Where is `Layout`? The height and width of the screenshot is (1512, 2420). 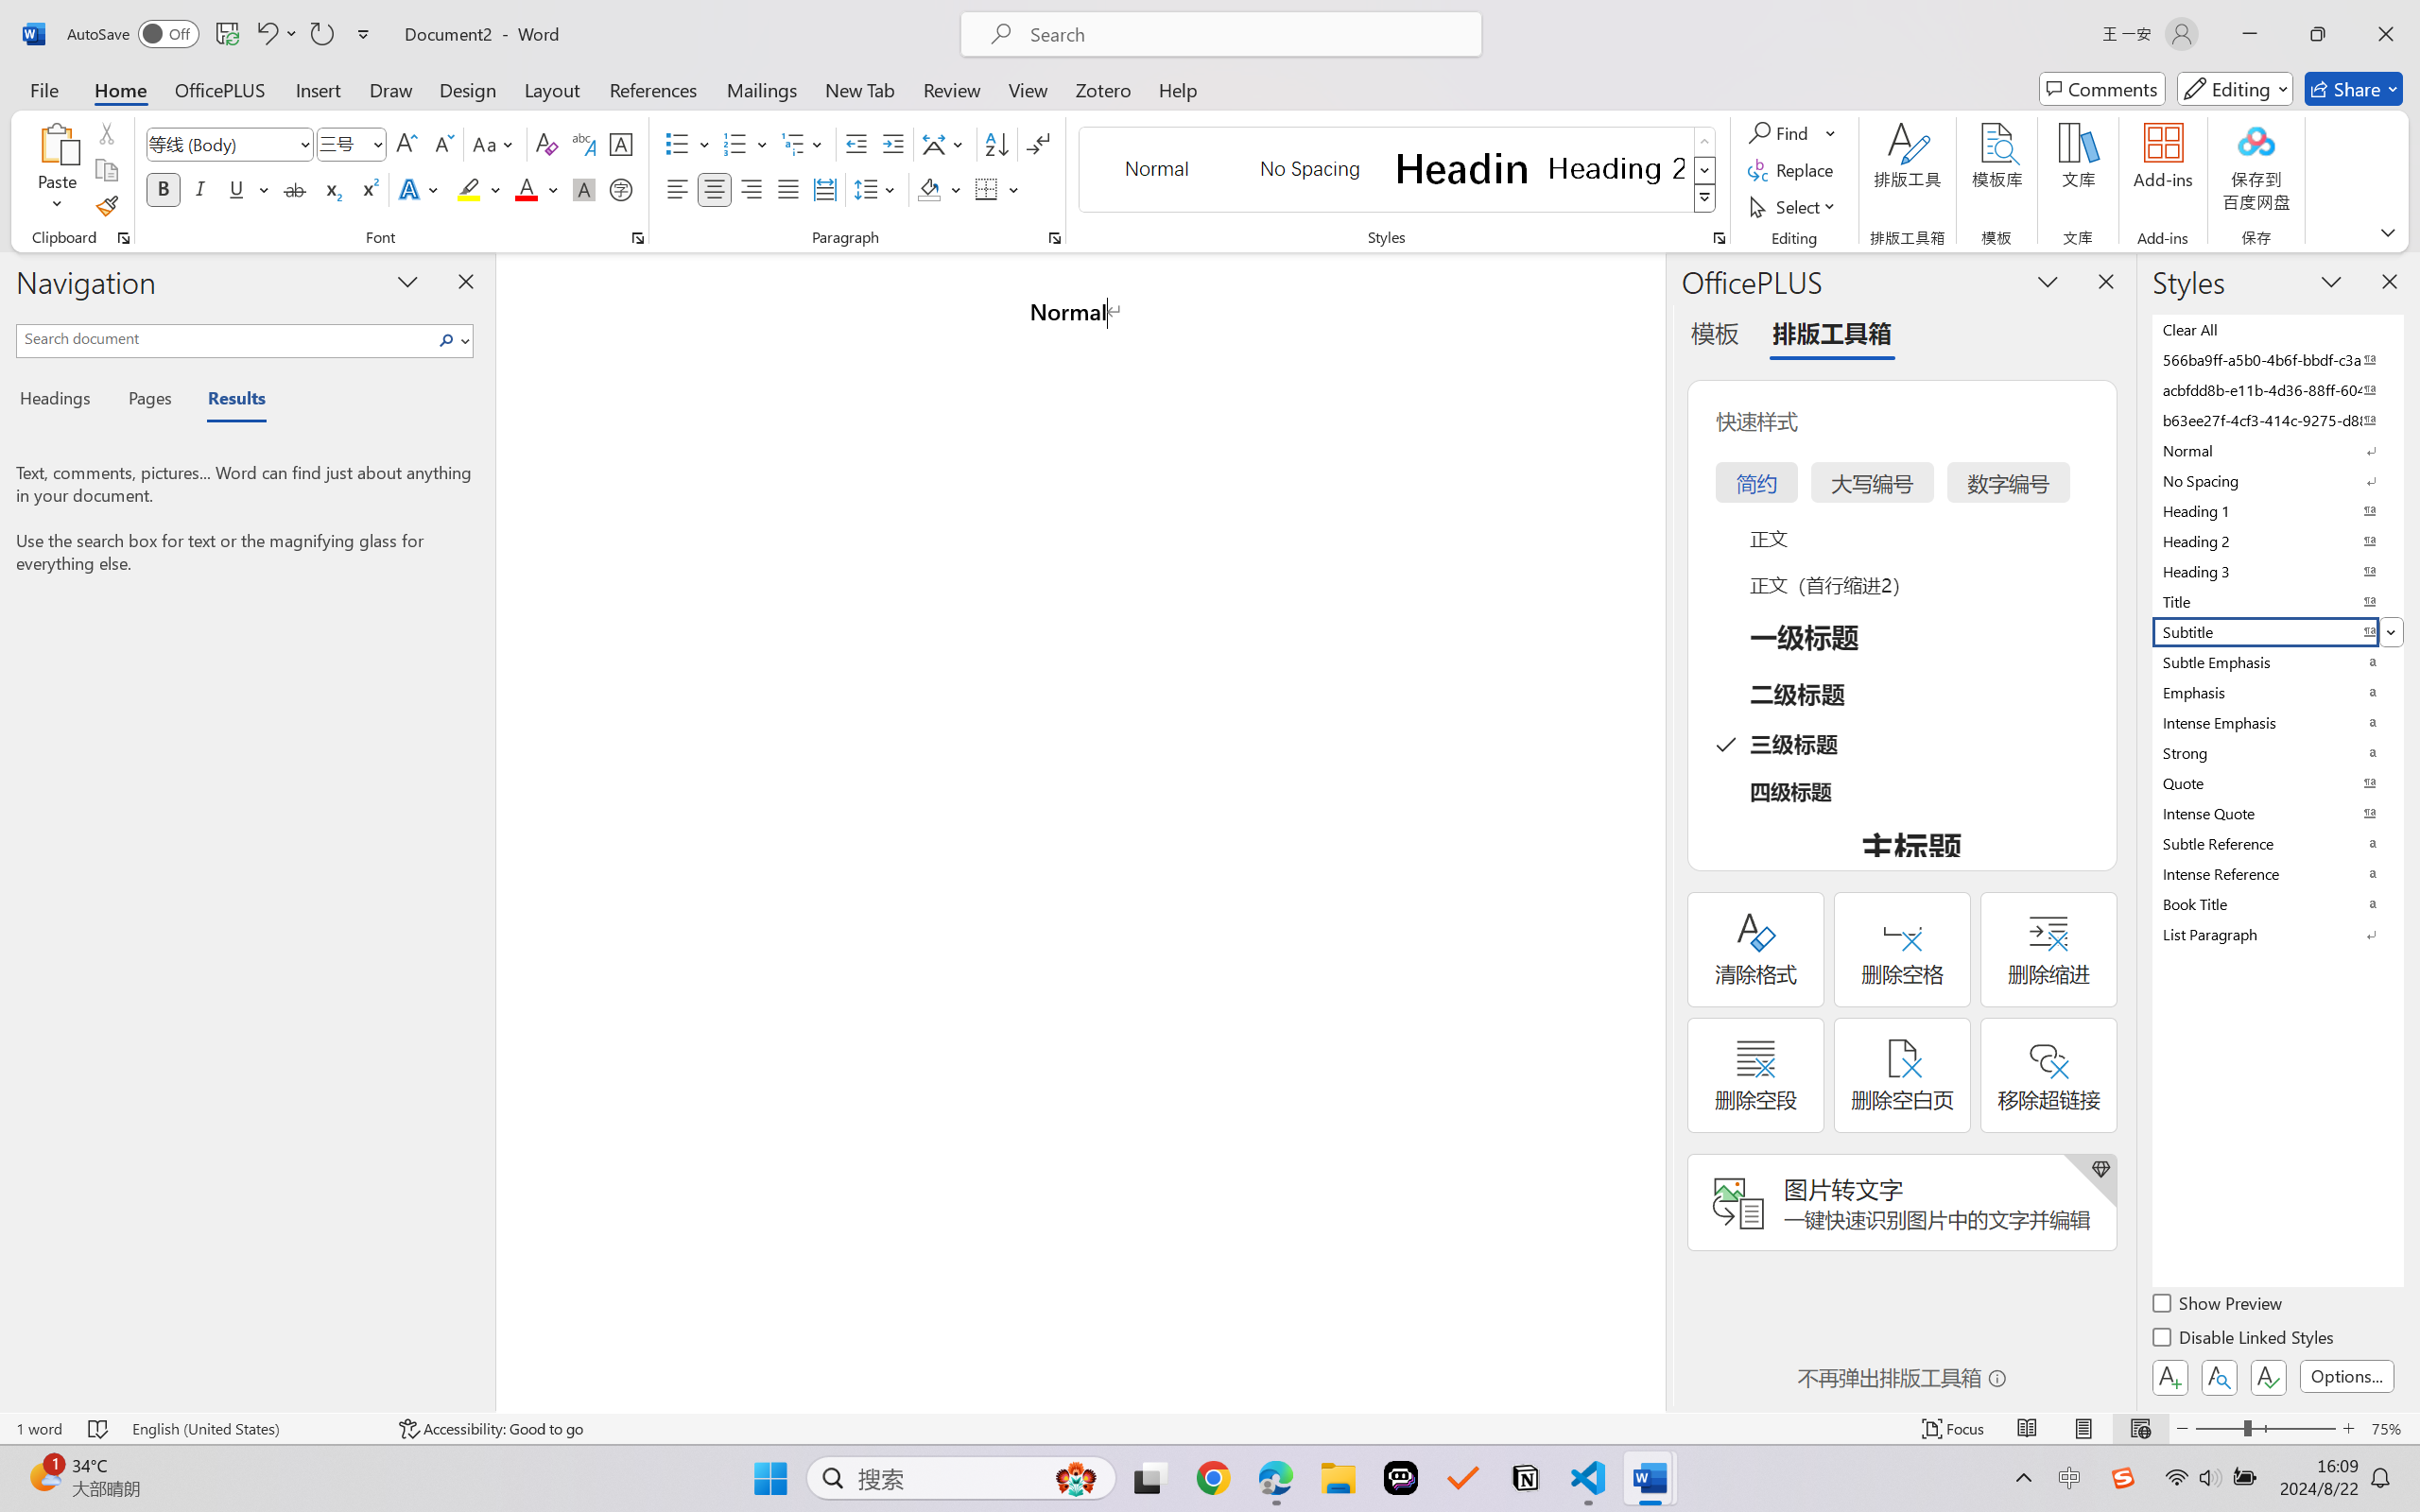 Layout is located at coordinates (552, 89).